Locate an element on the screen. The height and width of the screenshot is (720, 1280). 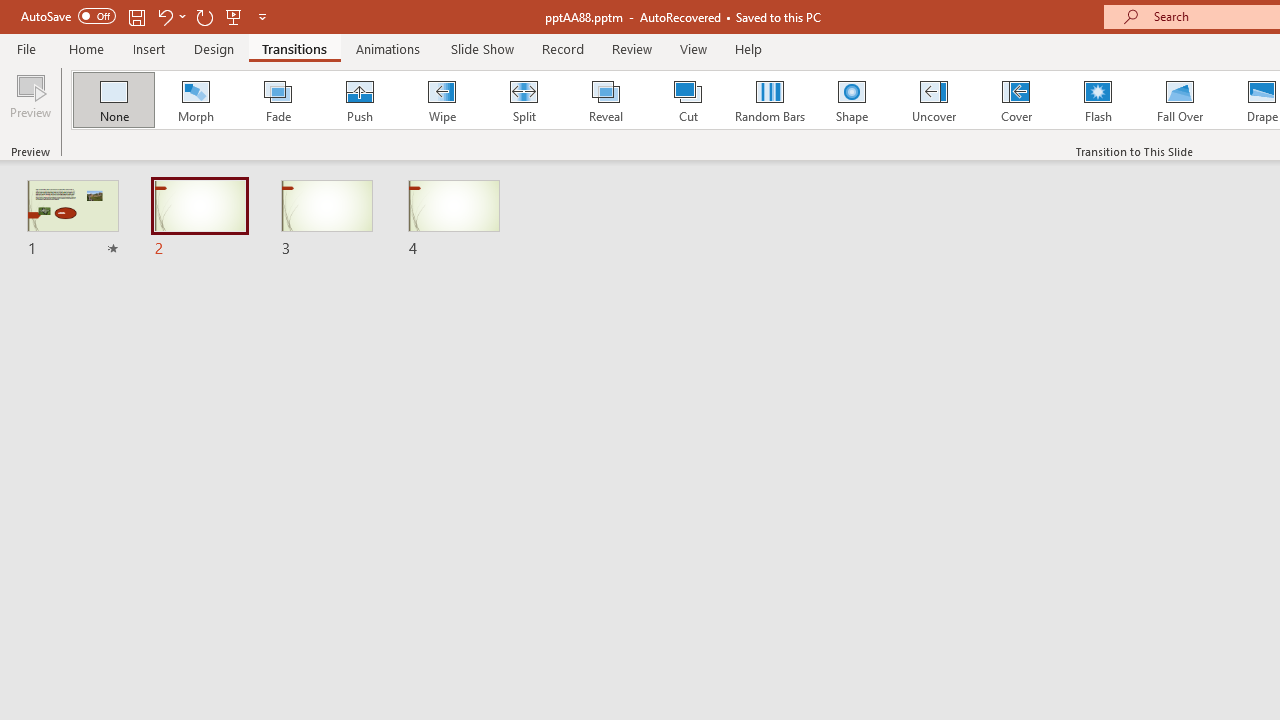
Uncover is located at coordinates (934, 100).